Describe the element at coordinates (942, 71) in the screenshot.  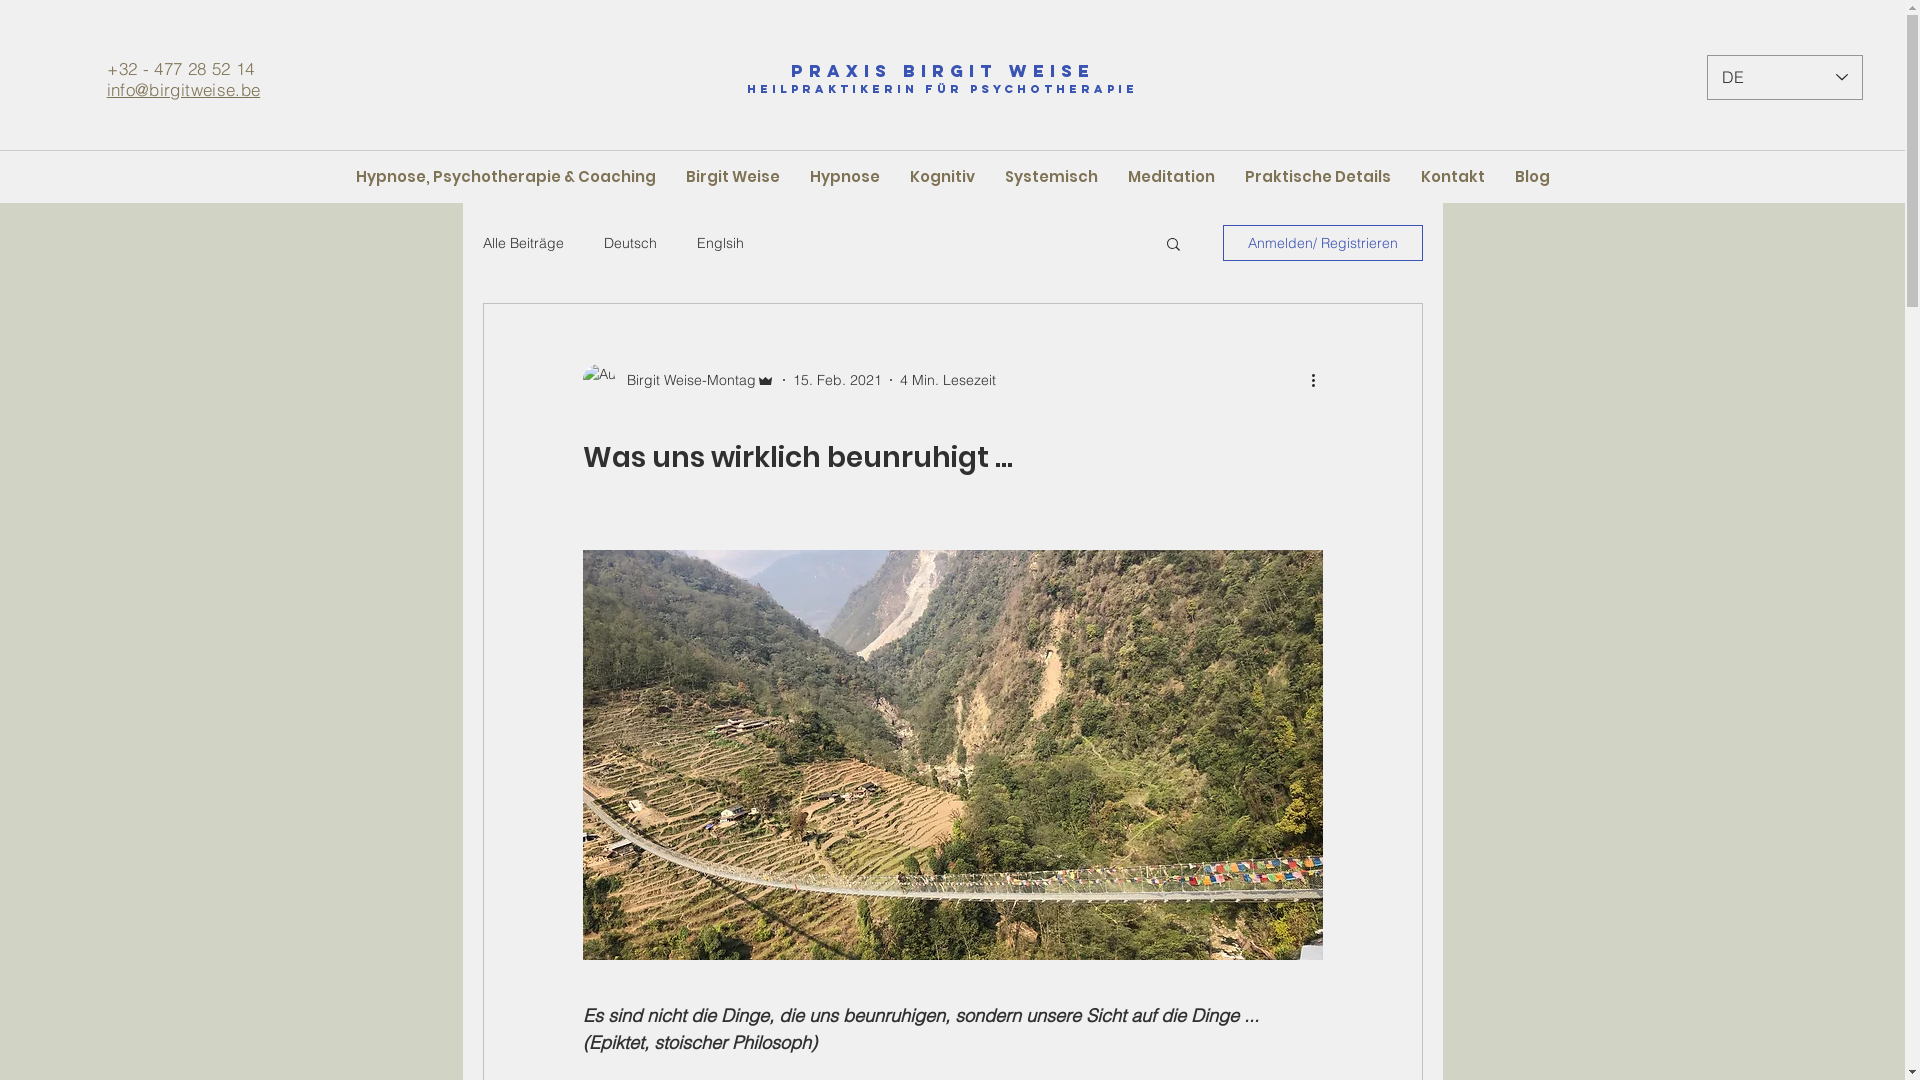
I see `PRAXIS Birgit Weise` at that location.